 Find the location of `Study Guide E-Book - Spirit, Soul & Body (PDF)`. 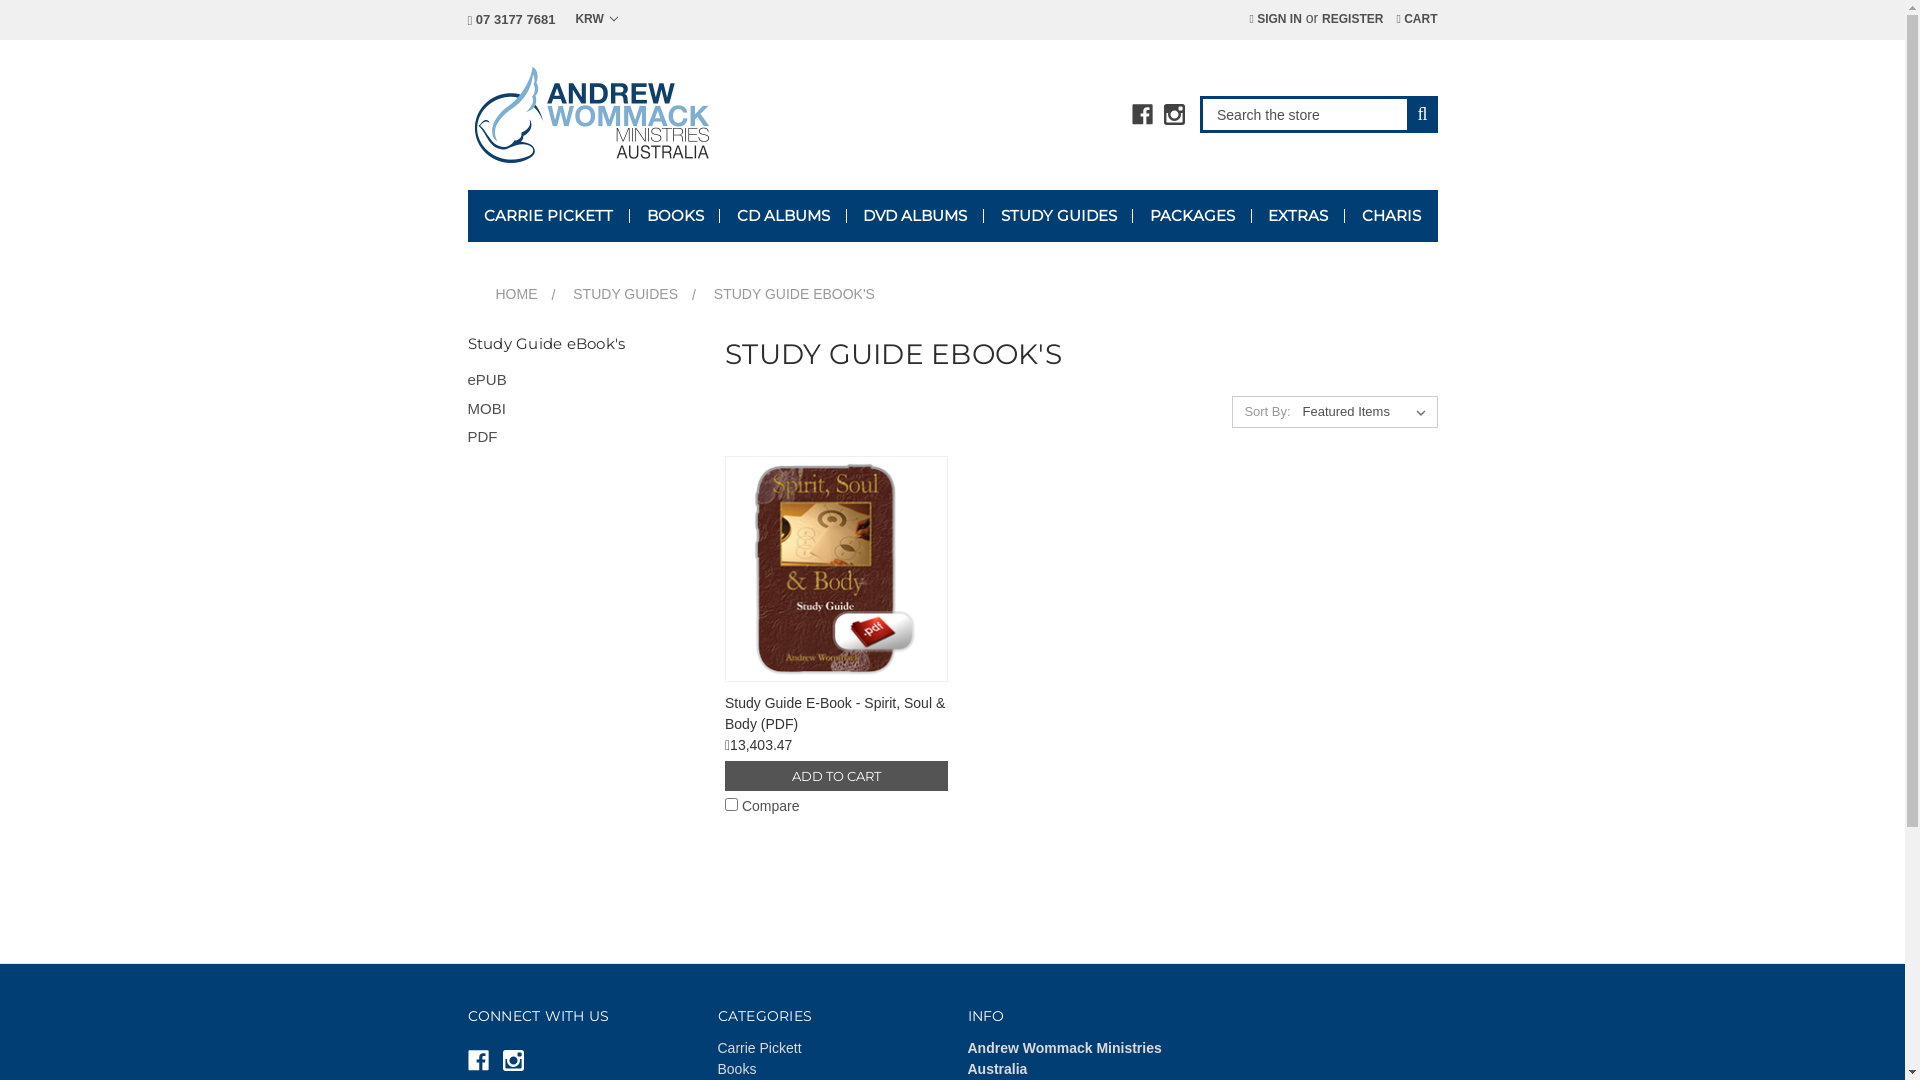

Study Guide E-Book - Spirit, Soul & Body (PDF) is located at coordinates (836, 569).